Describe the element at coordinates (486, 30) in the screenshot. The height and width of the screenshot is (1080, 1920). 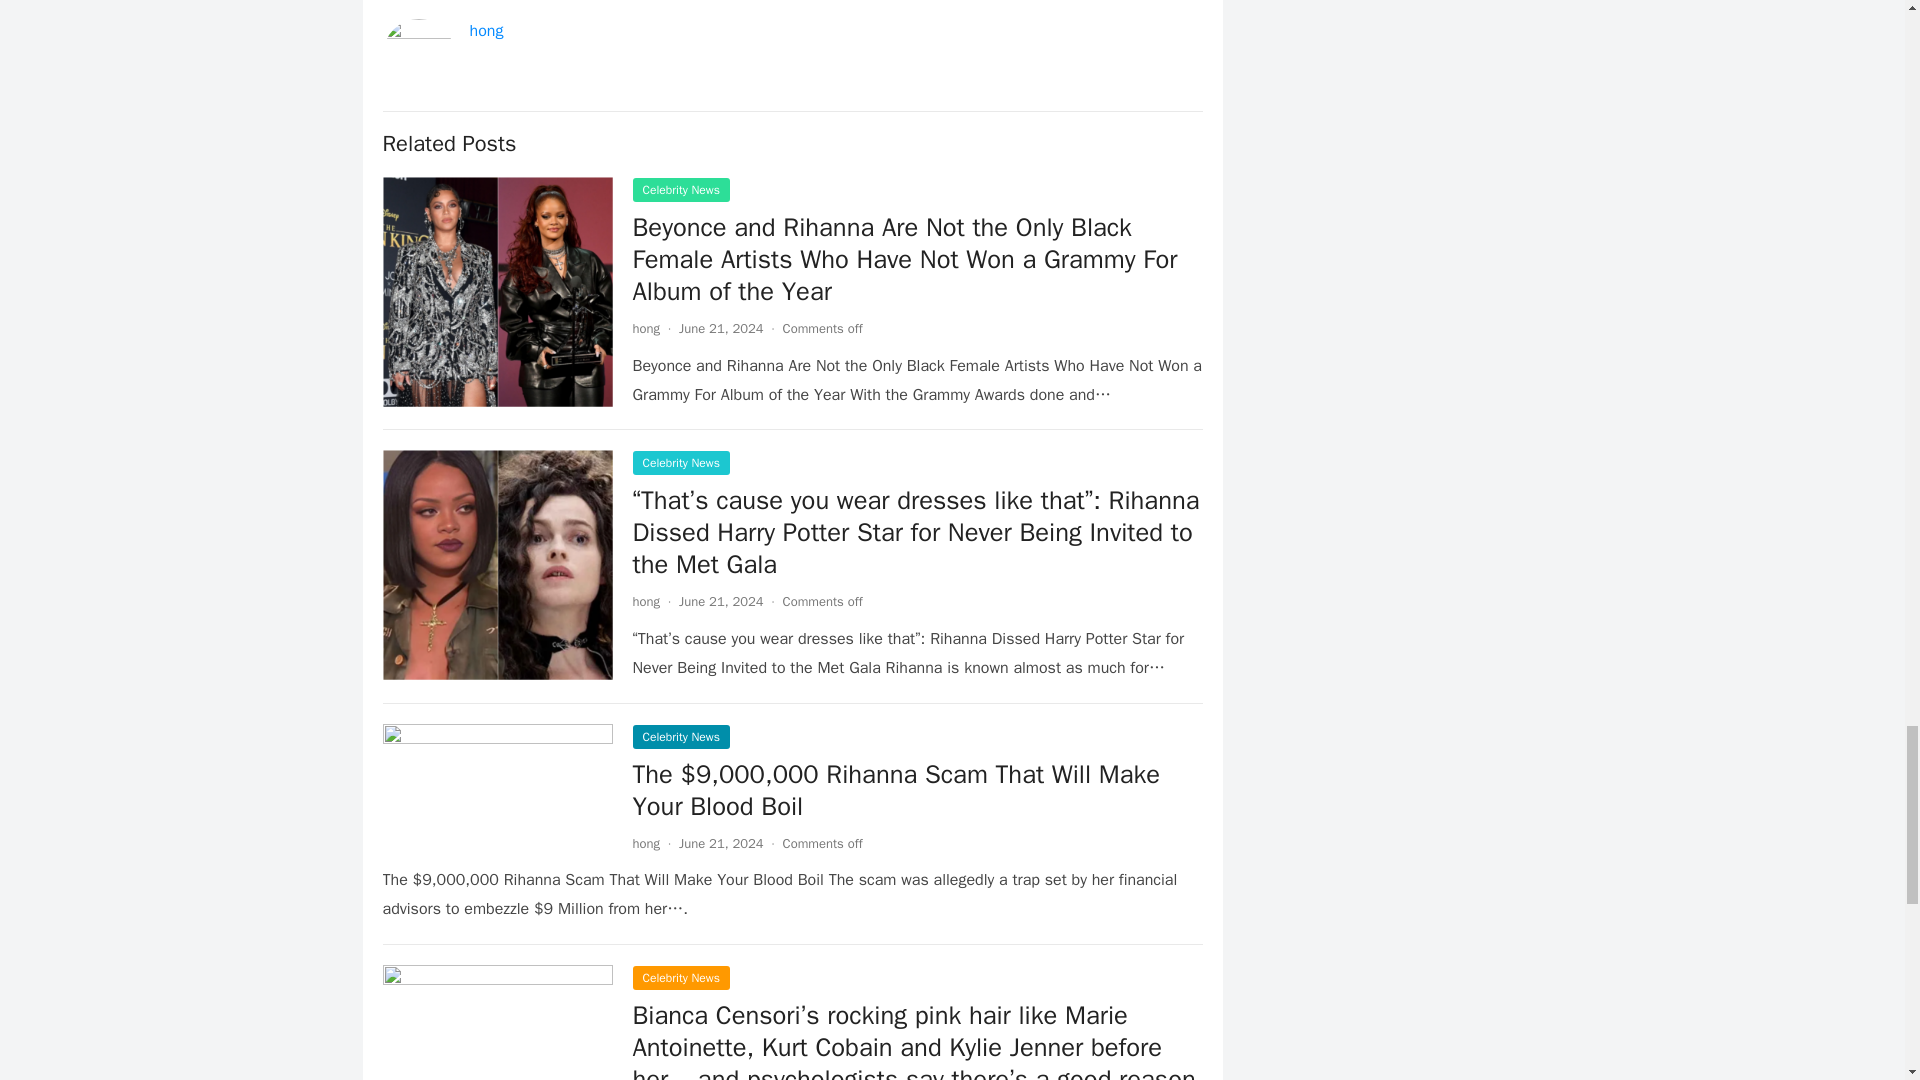
I see `hong` at that location.